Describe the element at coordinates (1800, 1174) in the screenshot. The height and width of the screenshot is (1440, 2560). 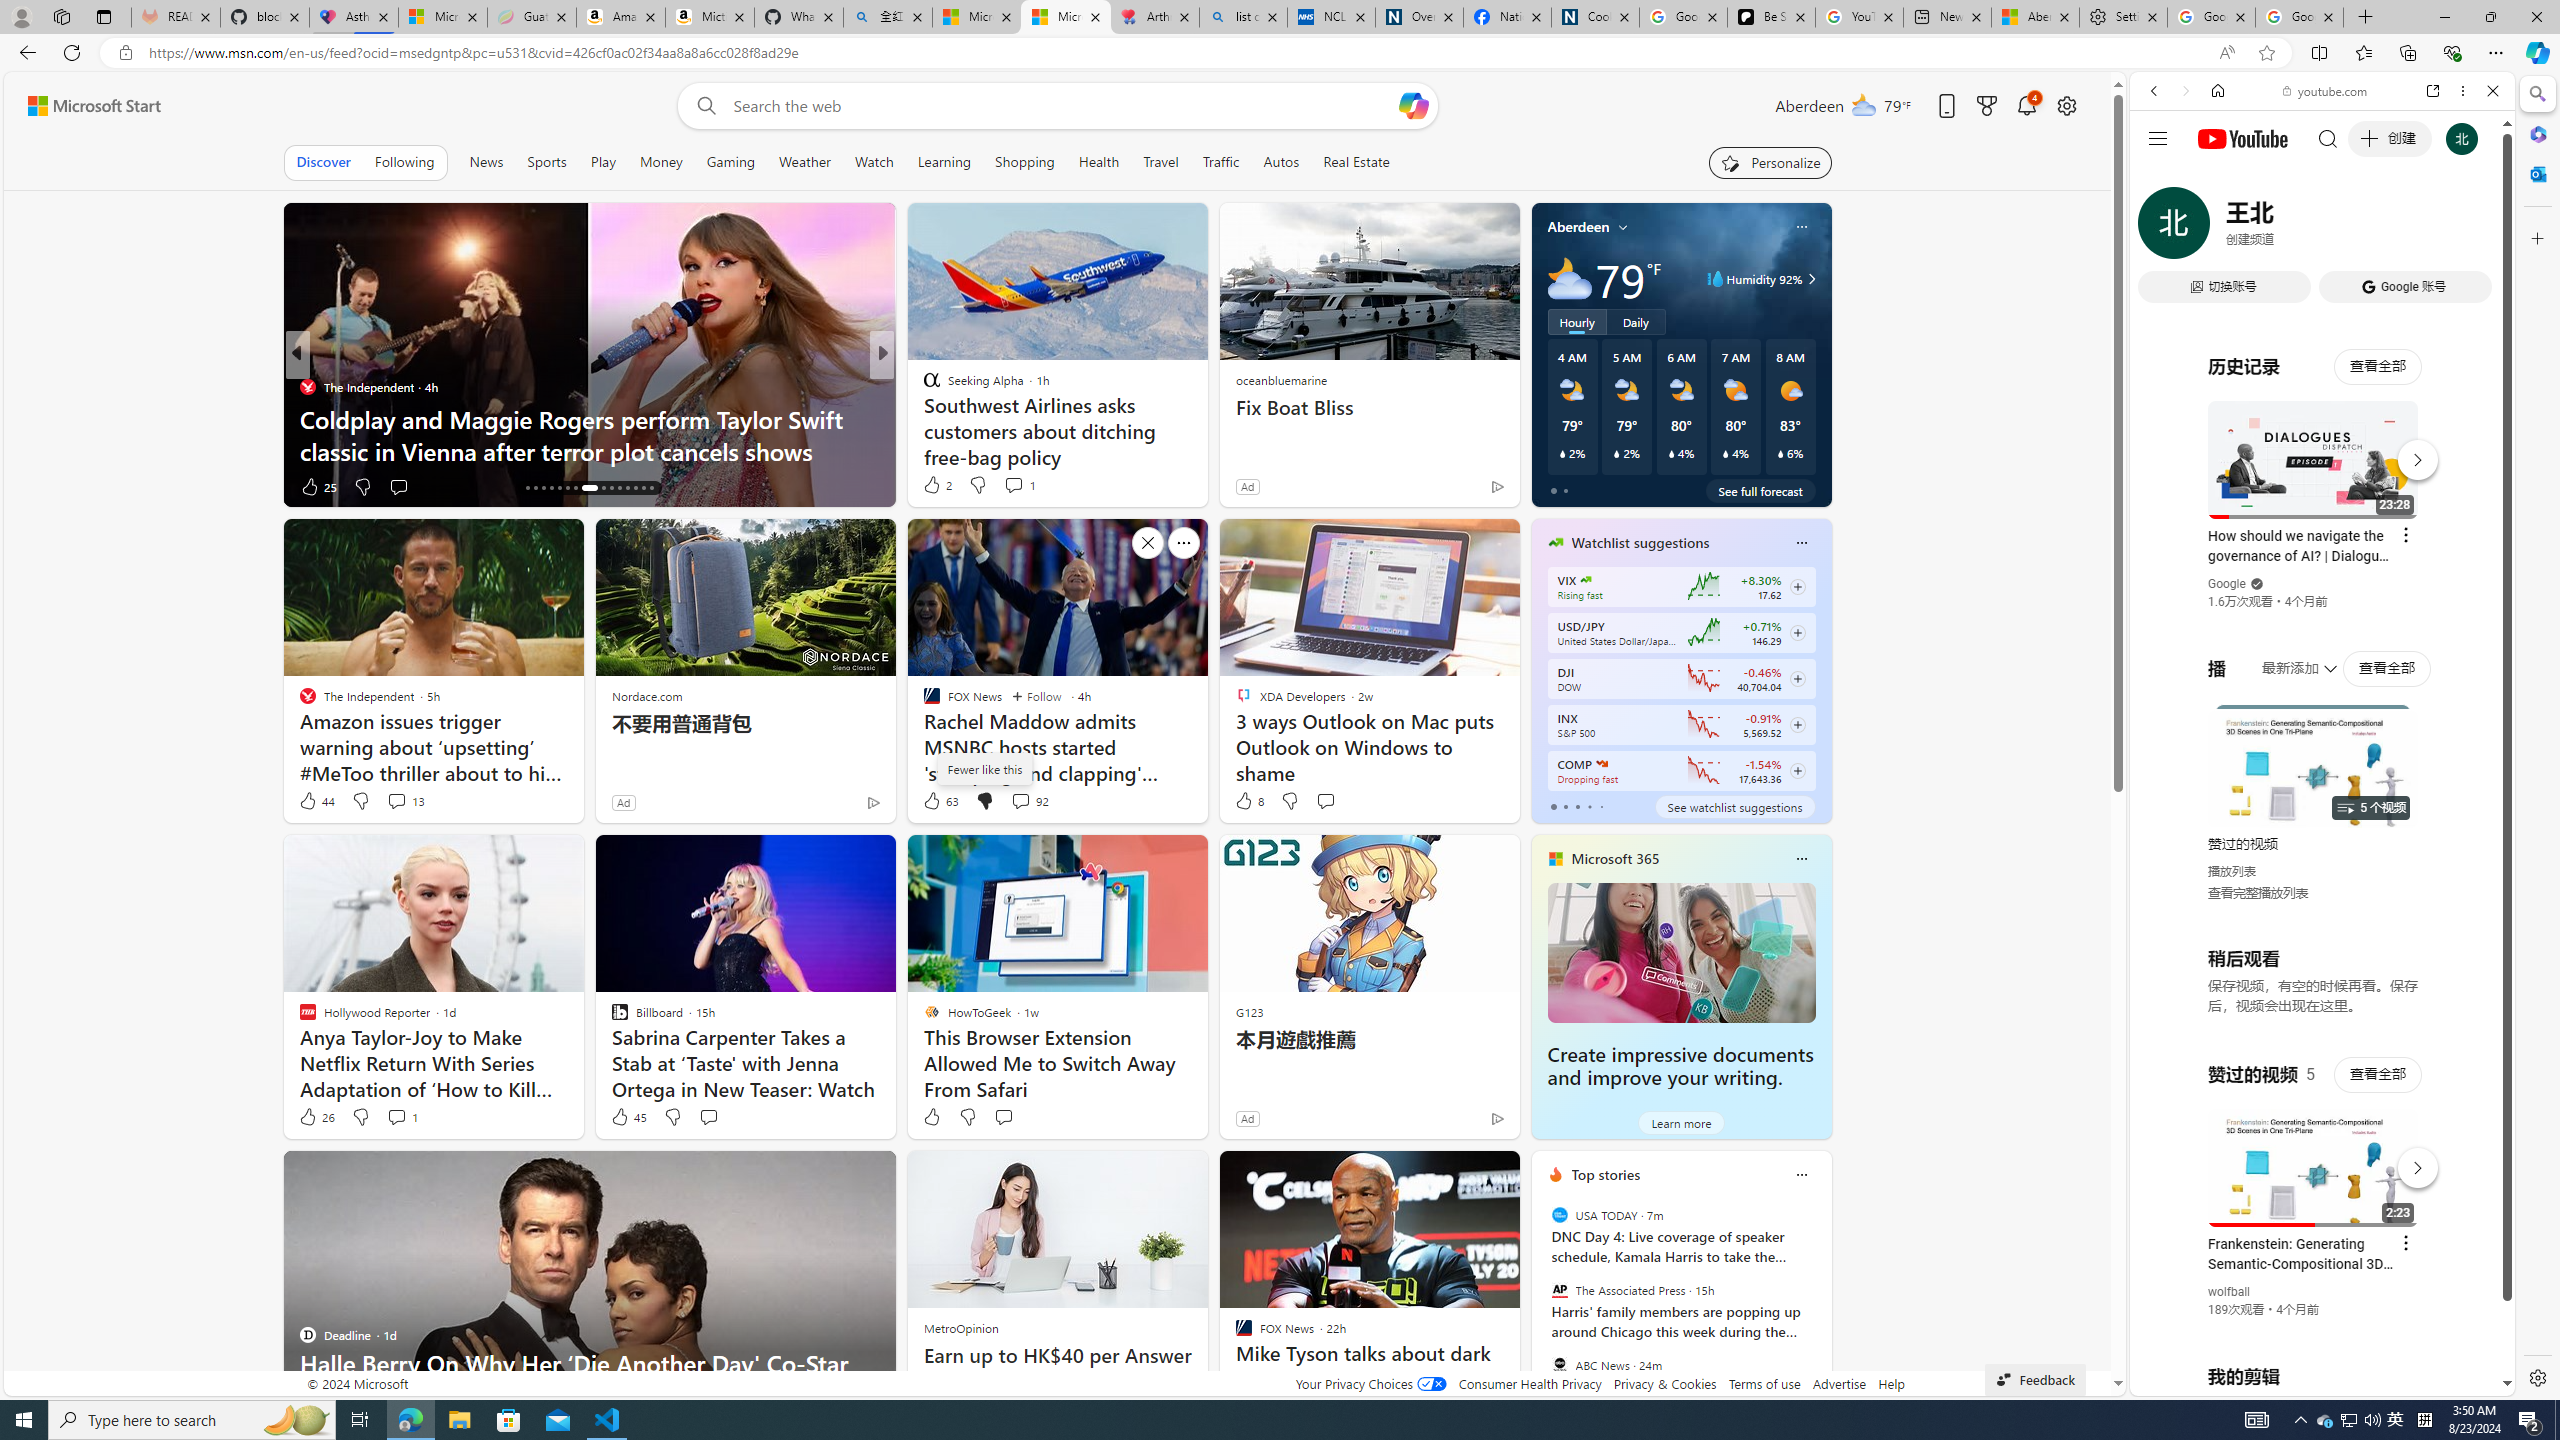
I see `Class: icon-img` at that location.